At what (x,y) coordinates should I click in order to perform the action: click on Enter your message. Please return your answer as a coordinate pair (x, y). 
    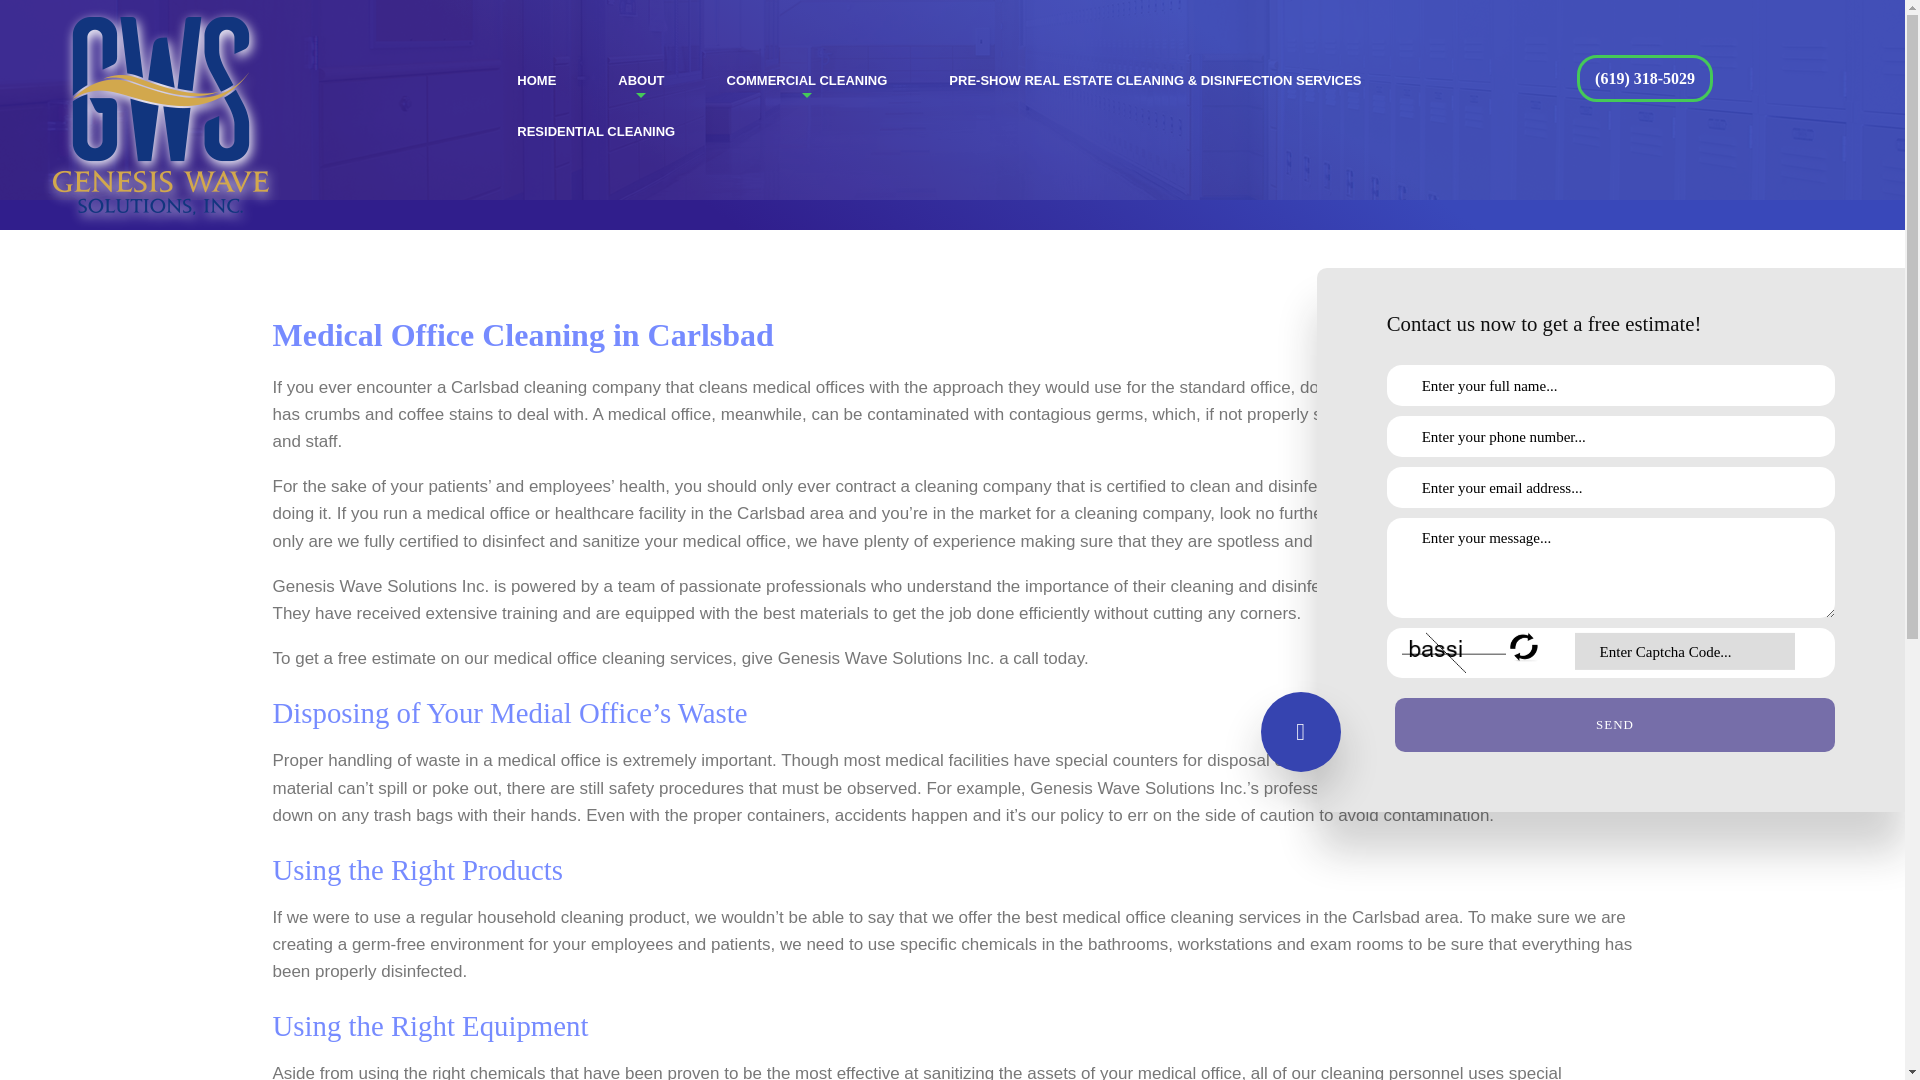
    Looking at the image, I should click on (1610, 568).